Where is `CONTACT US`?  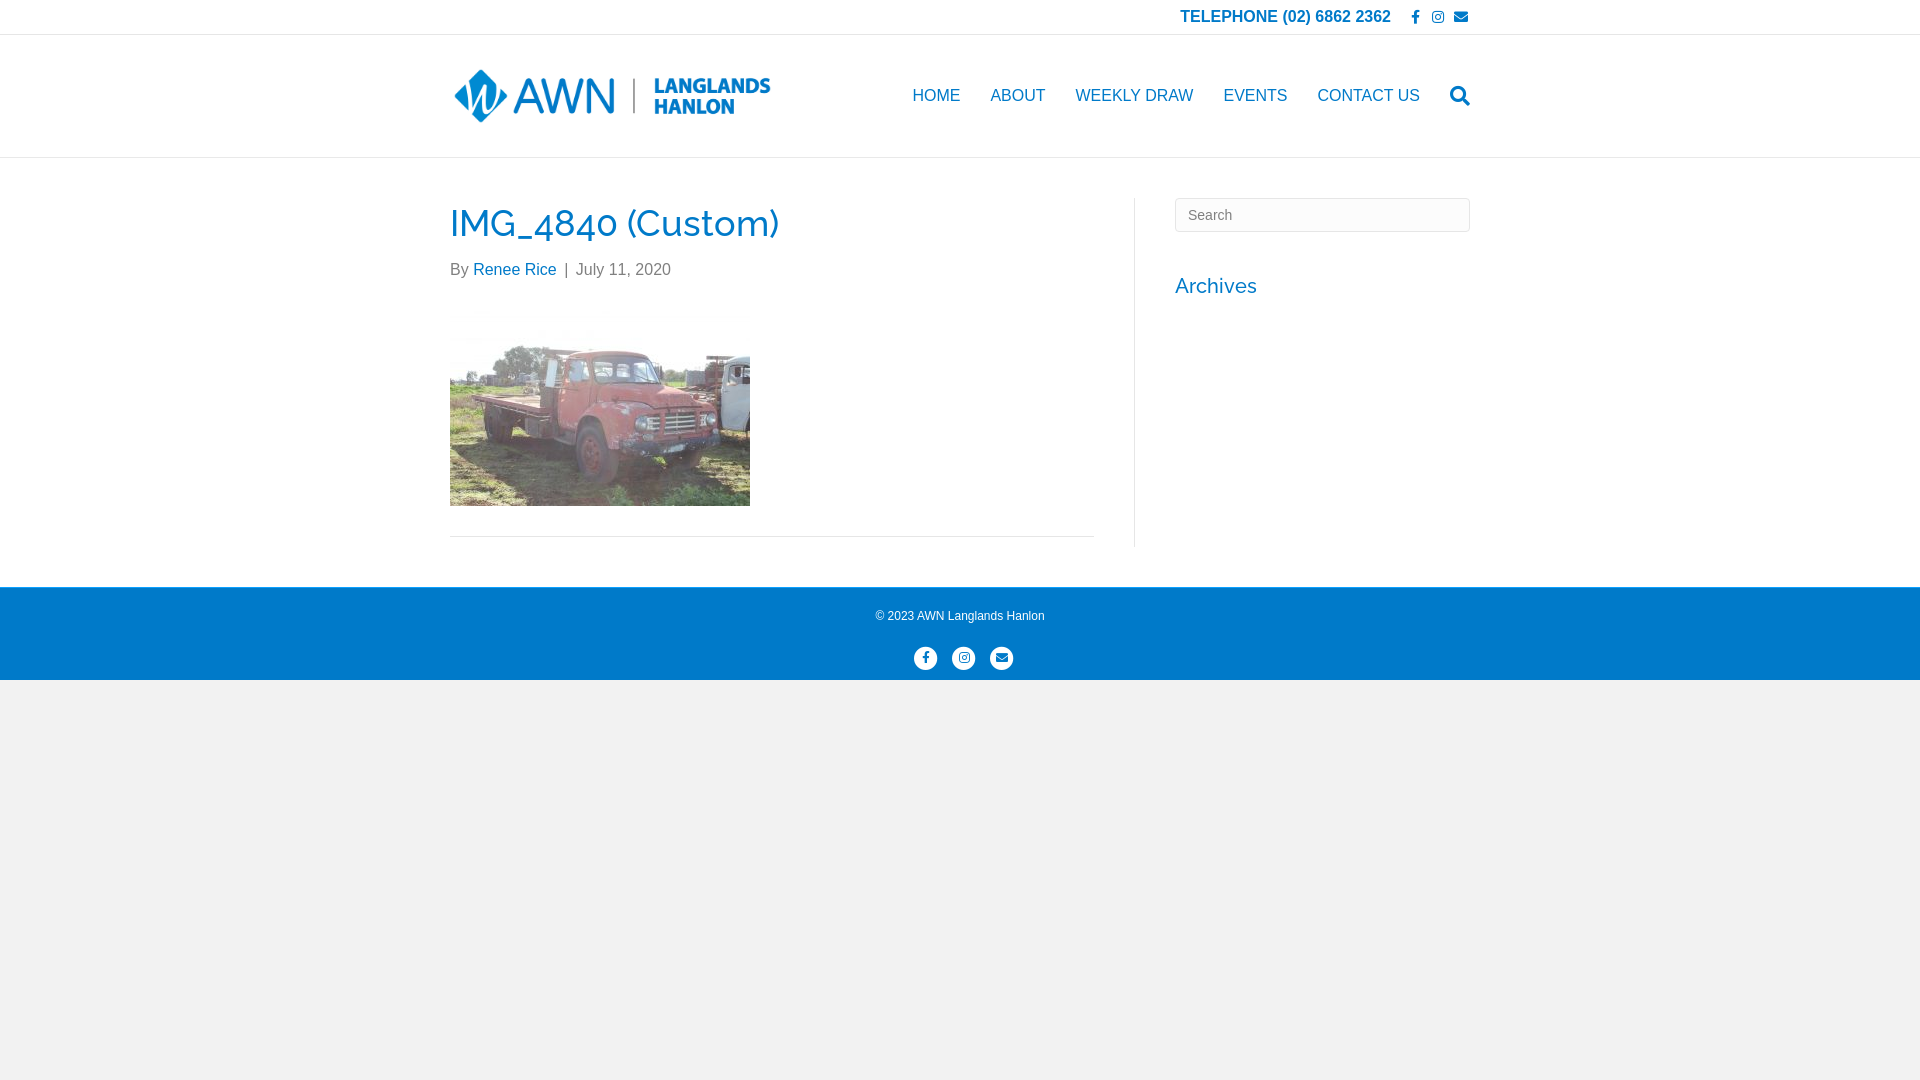 CONTACT US is located at coordinates (1368, 96).